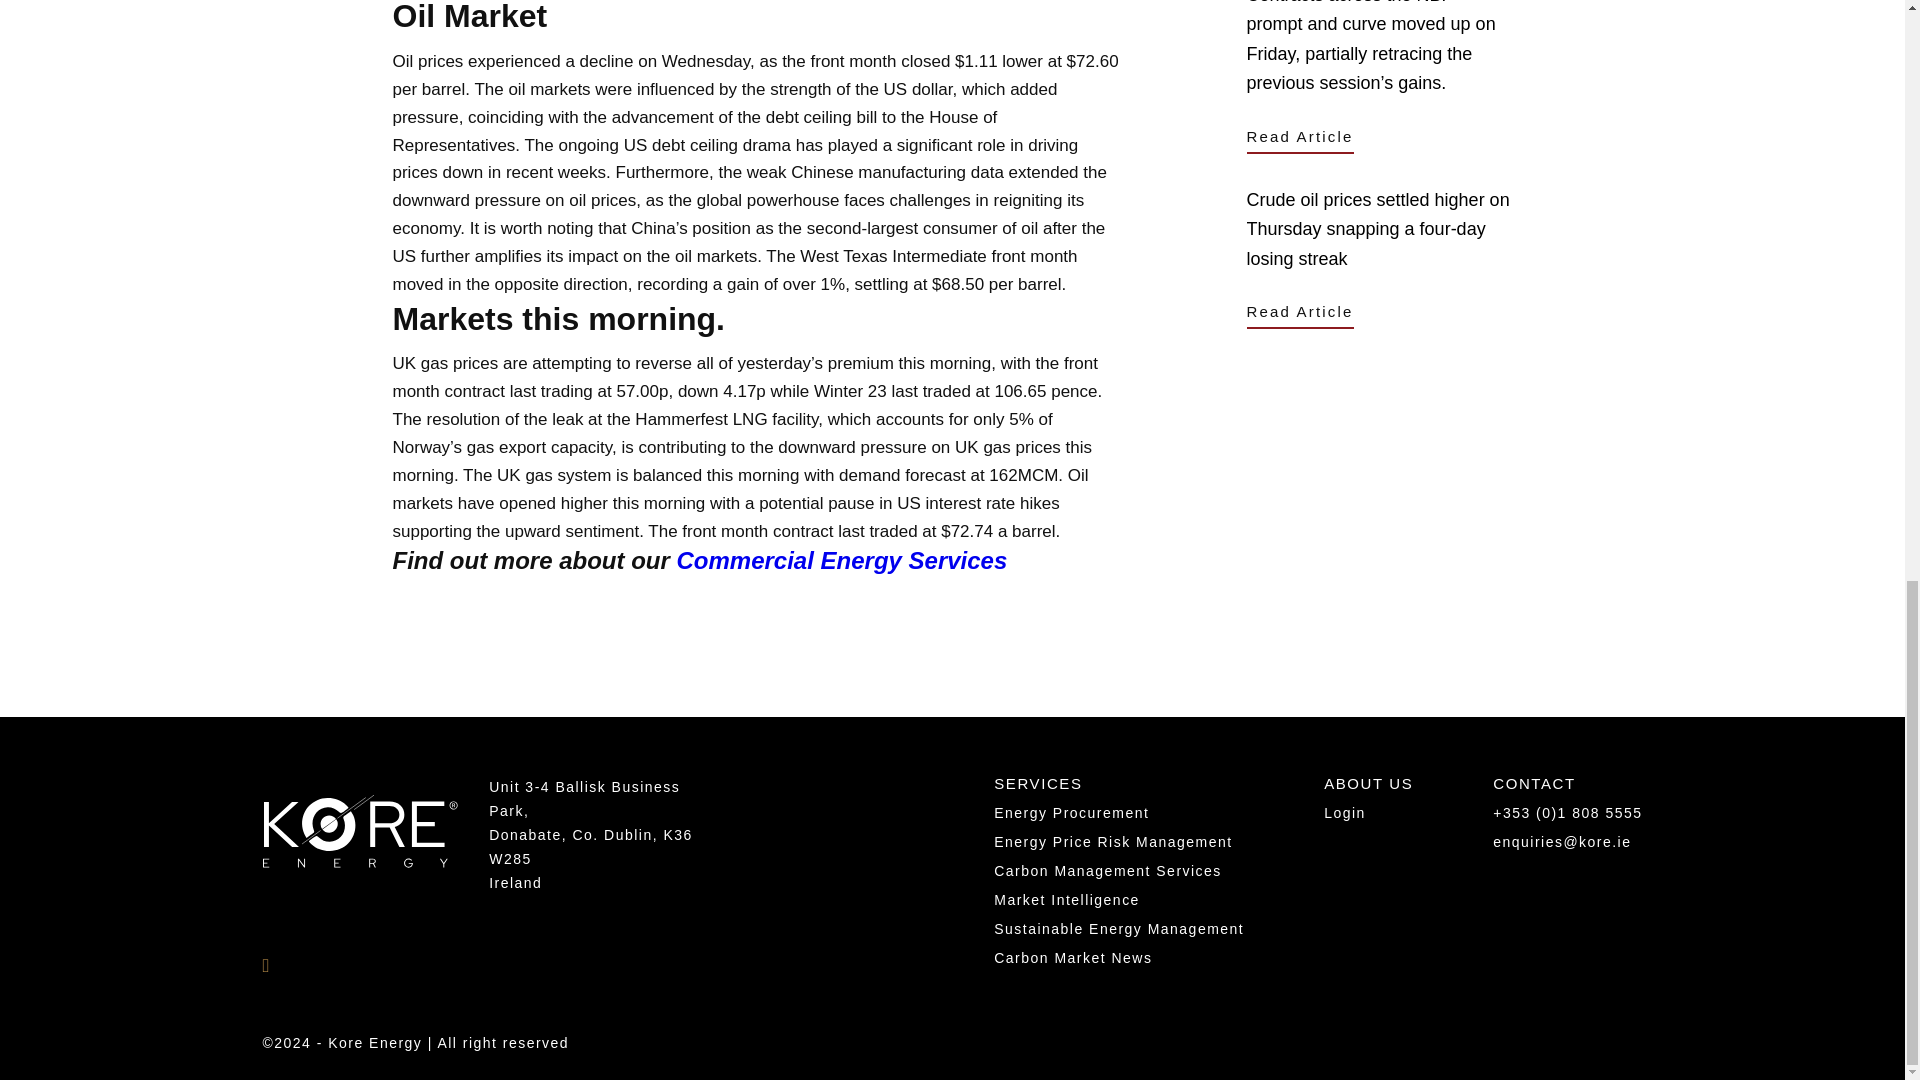 Image resolution: width=1920 pixels, height=1080 pixels. I want to click on ABOUT US, so click(1368, 788).